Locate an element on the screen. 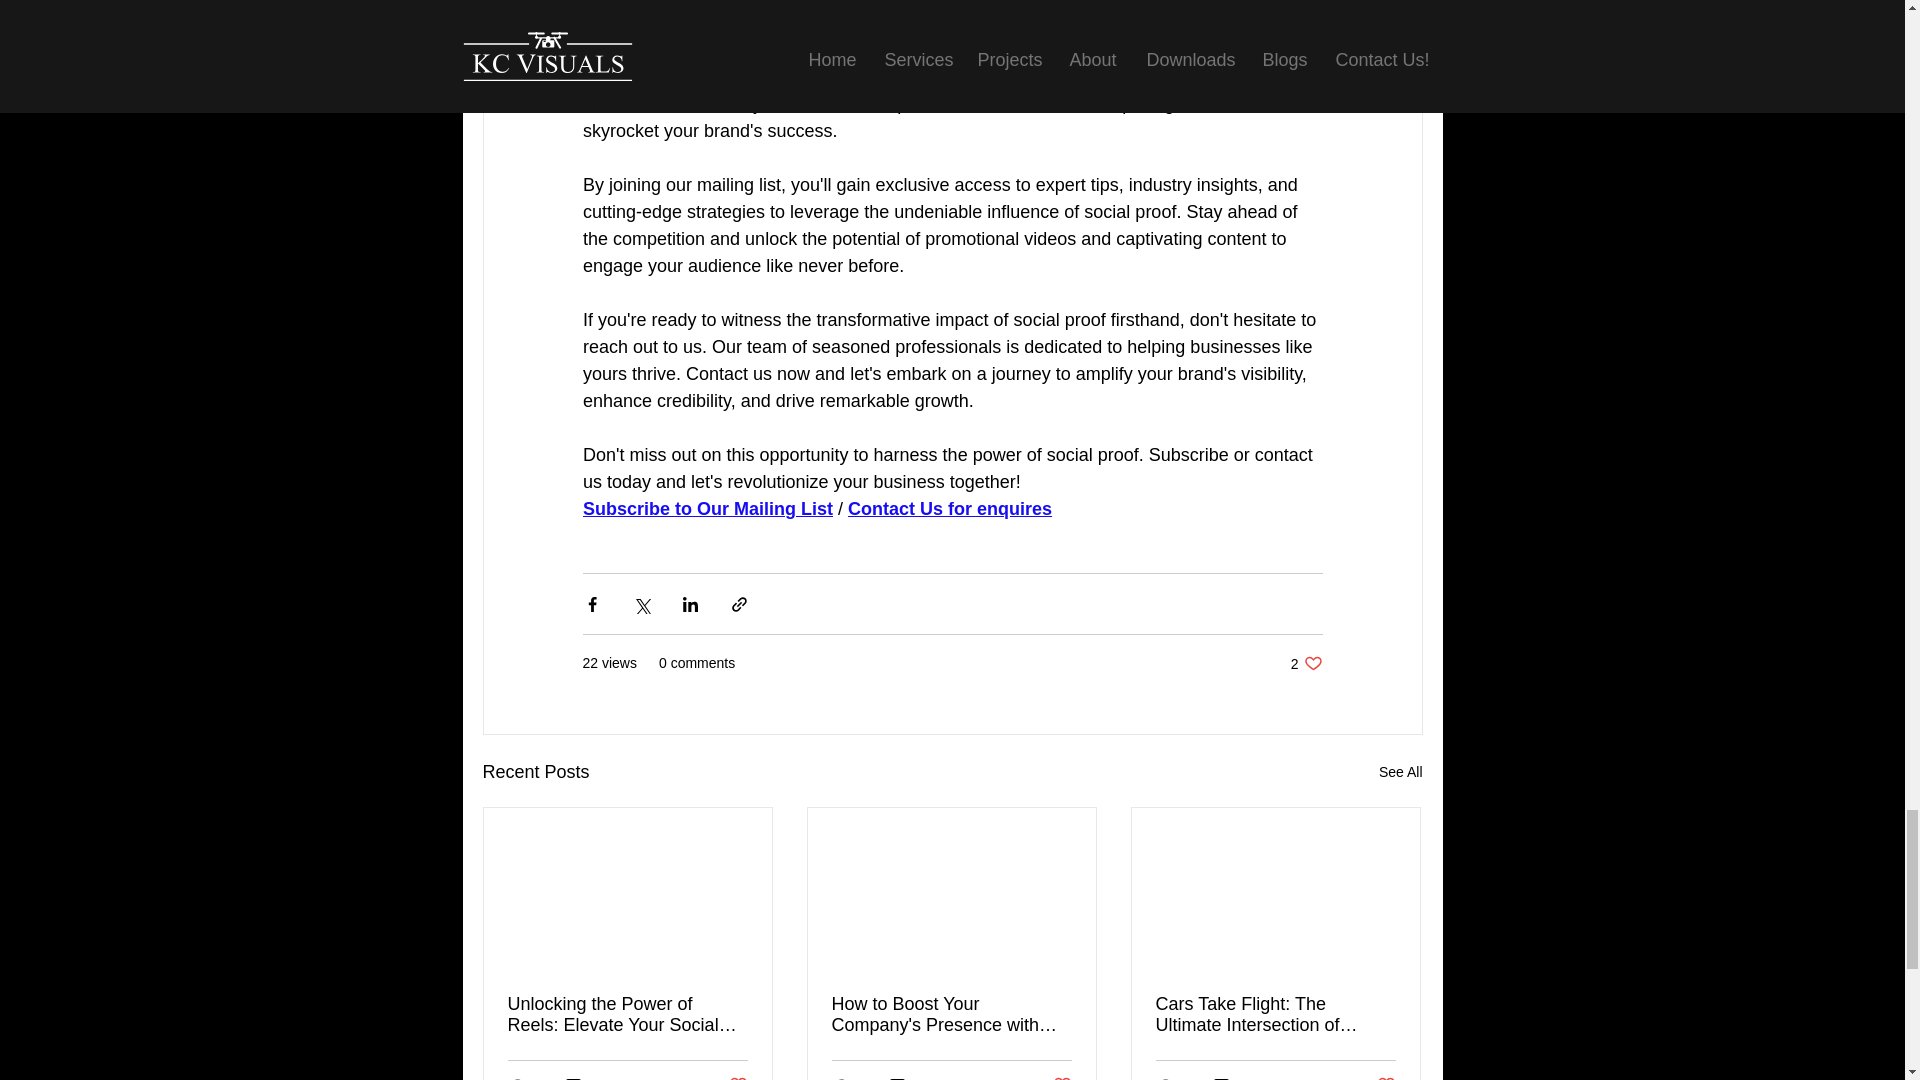  Post not marked as liked is located at coordinates (1306, 663).